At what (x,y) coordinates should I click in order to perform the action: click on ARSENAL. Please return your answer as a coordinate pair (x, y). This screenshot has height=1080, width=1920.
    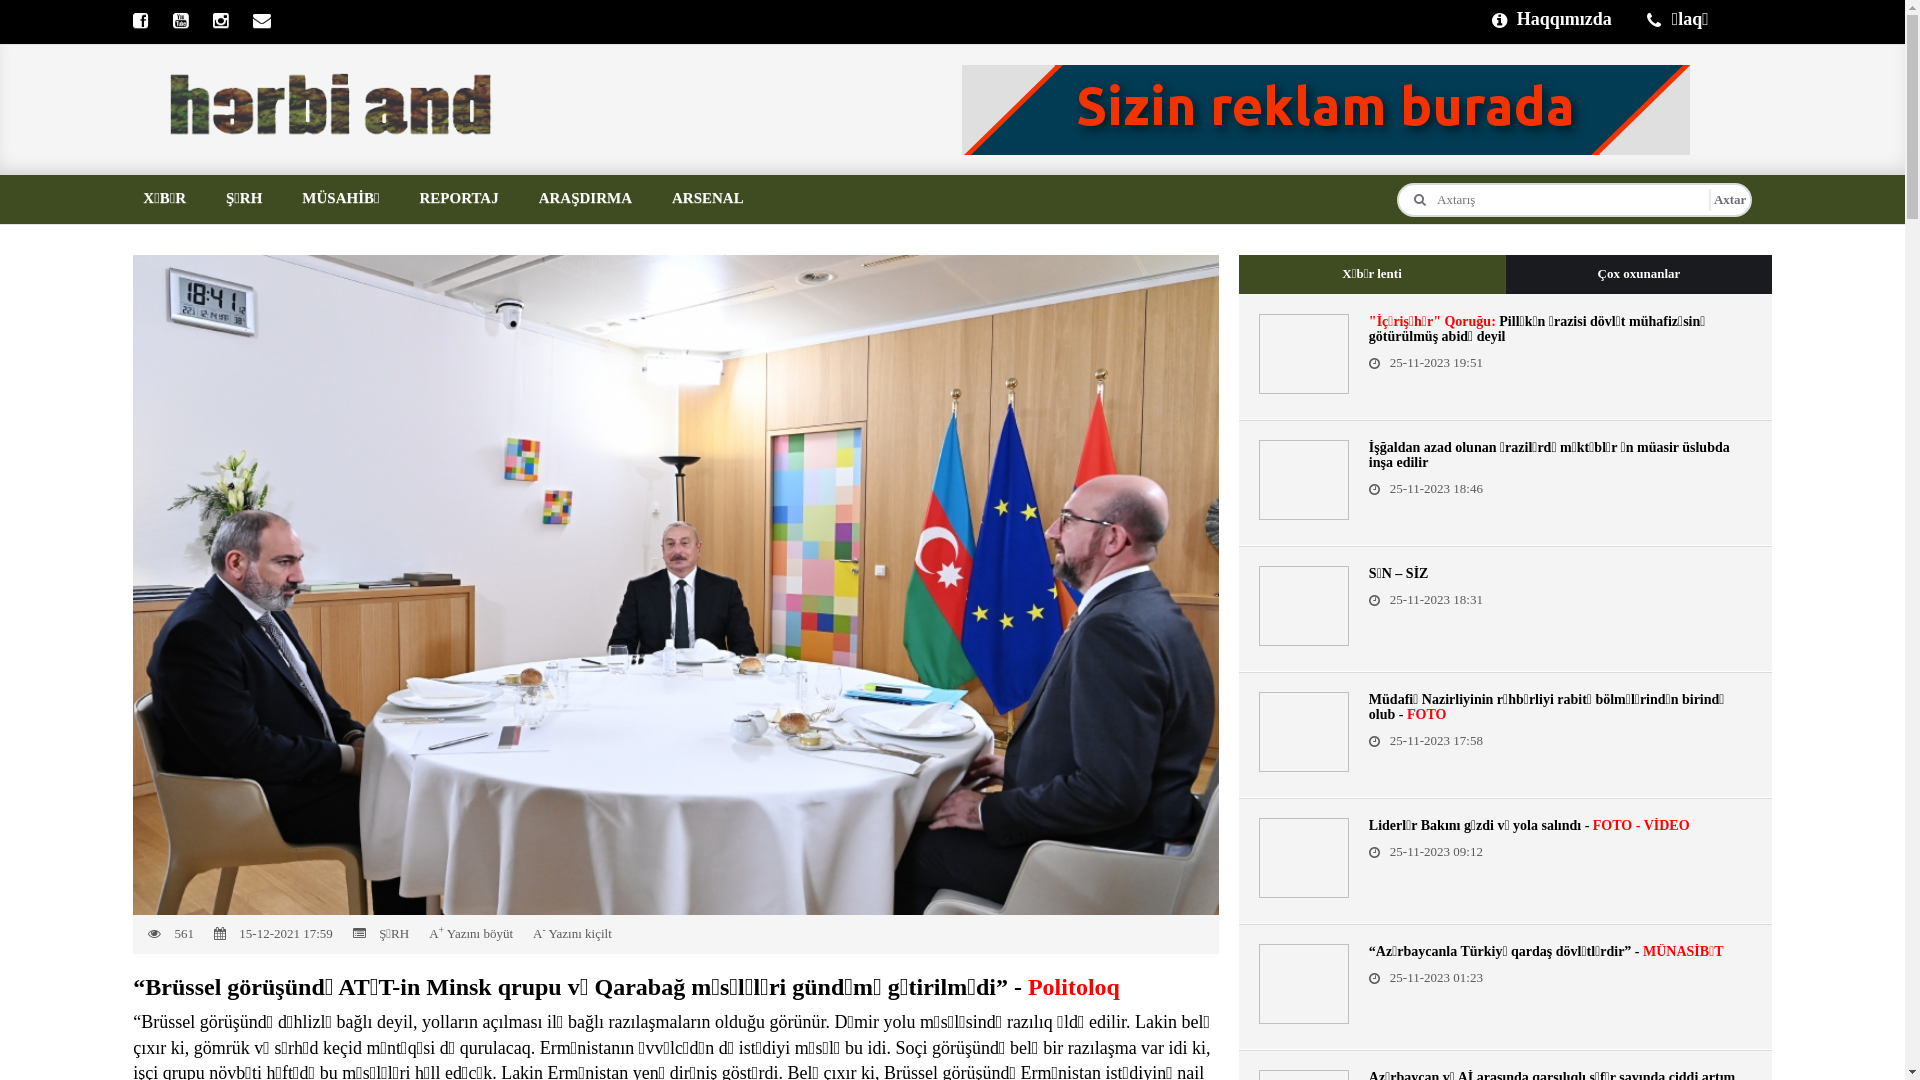
    Looking at the image, I should click on (708, 198).